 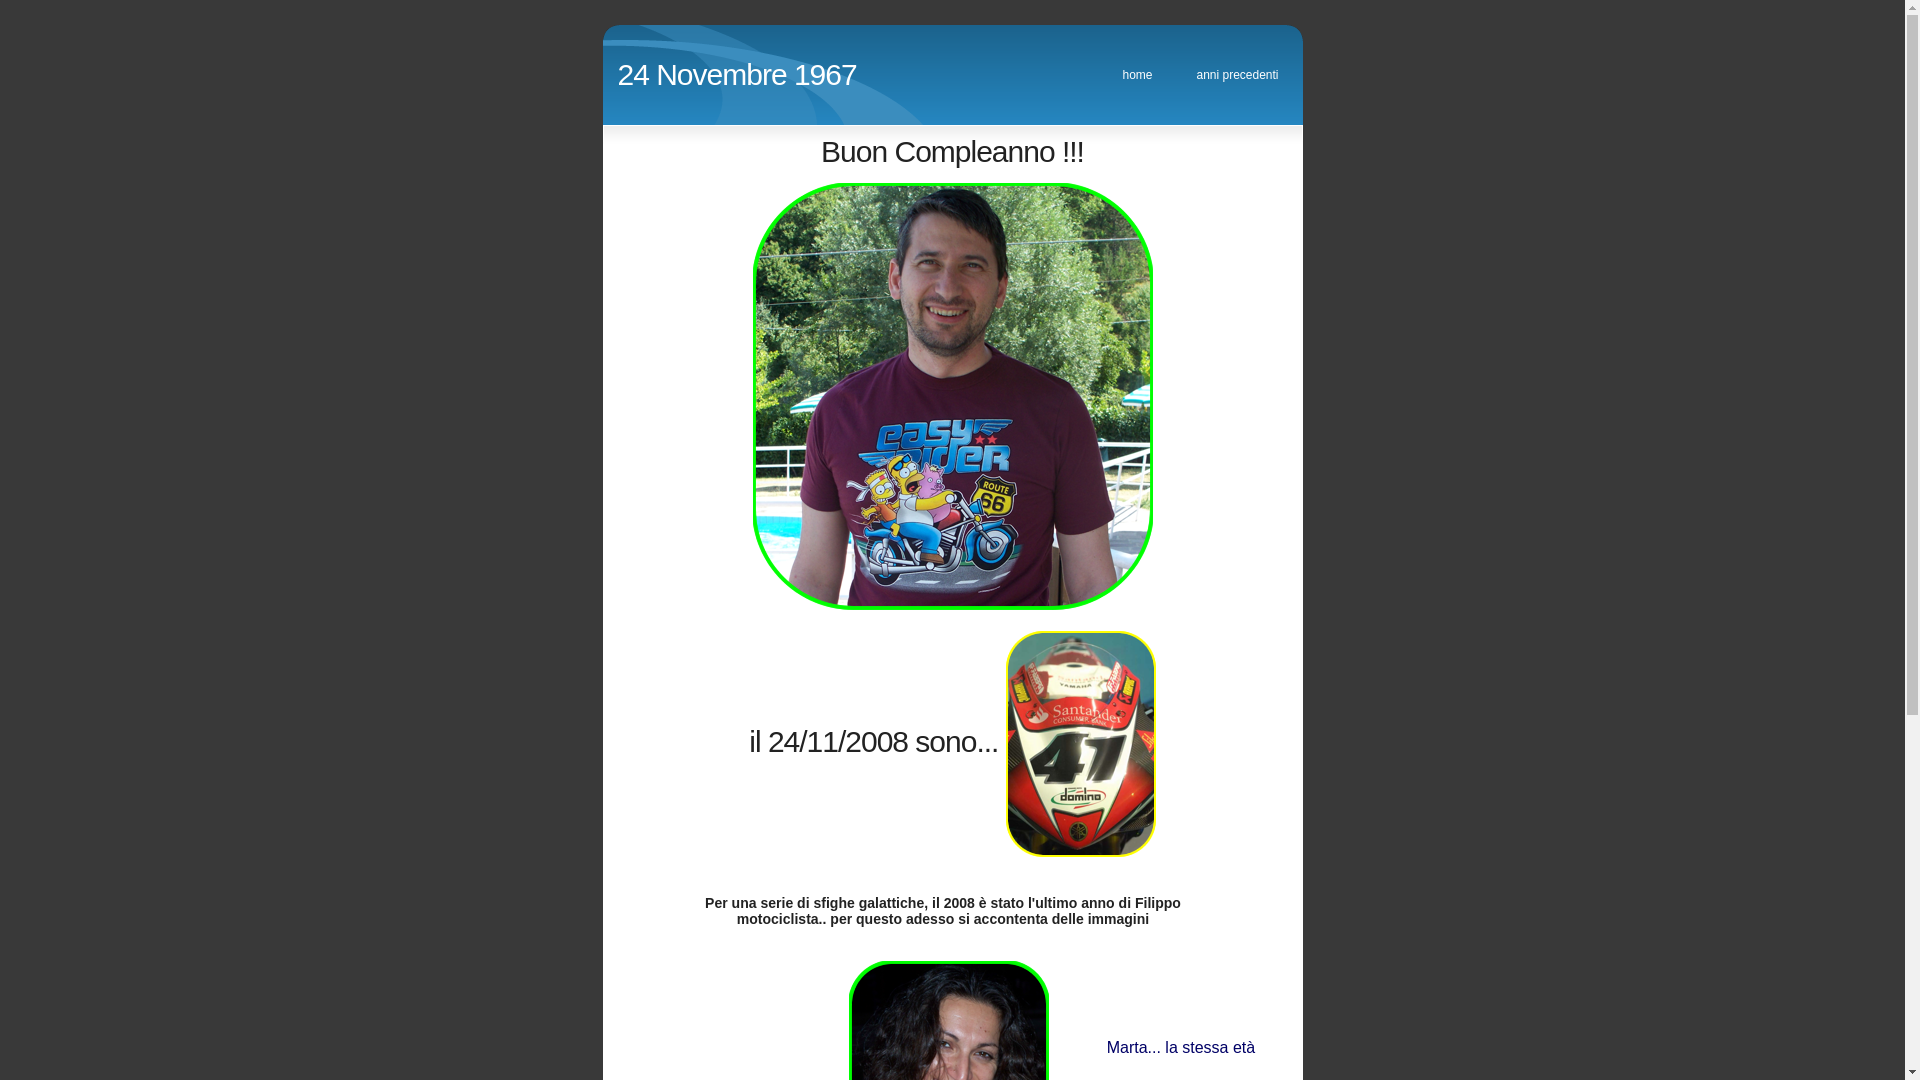 What do you see at coordinates (1238, 75) in the screenshot?
I see `anni precedenti` at bounding box center [1238, 75].